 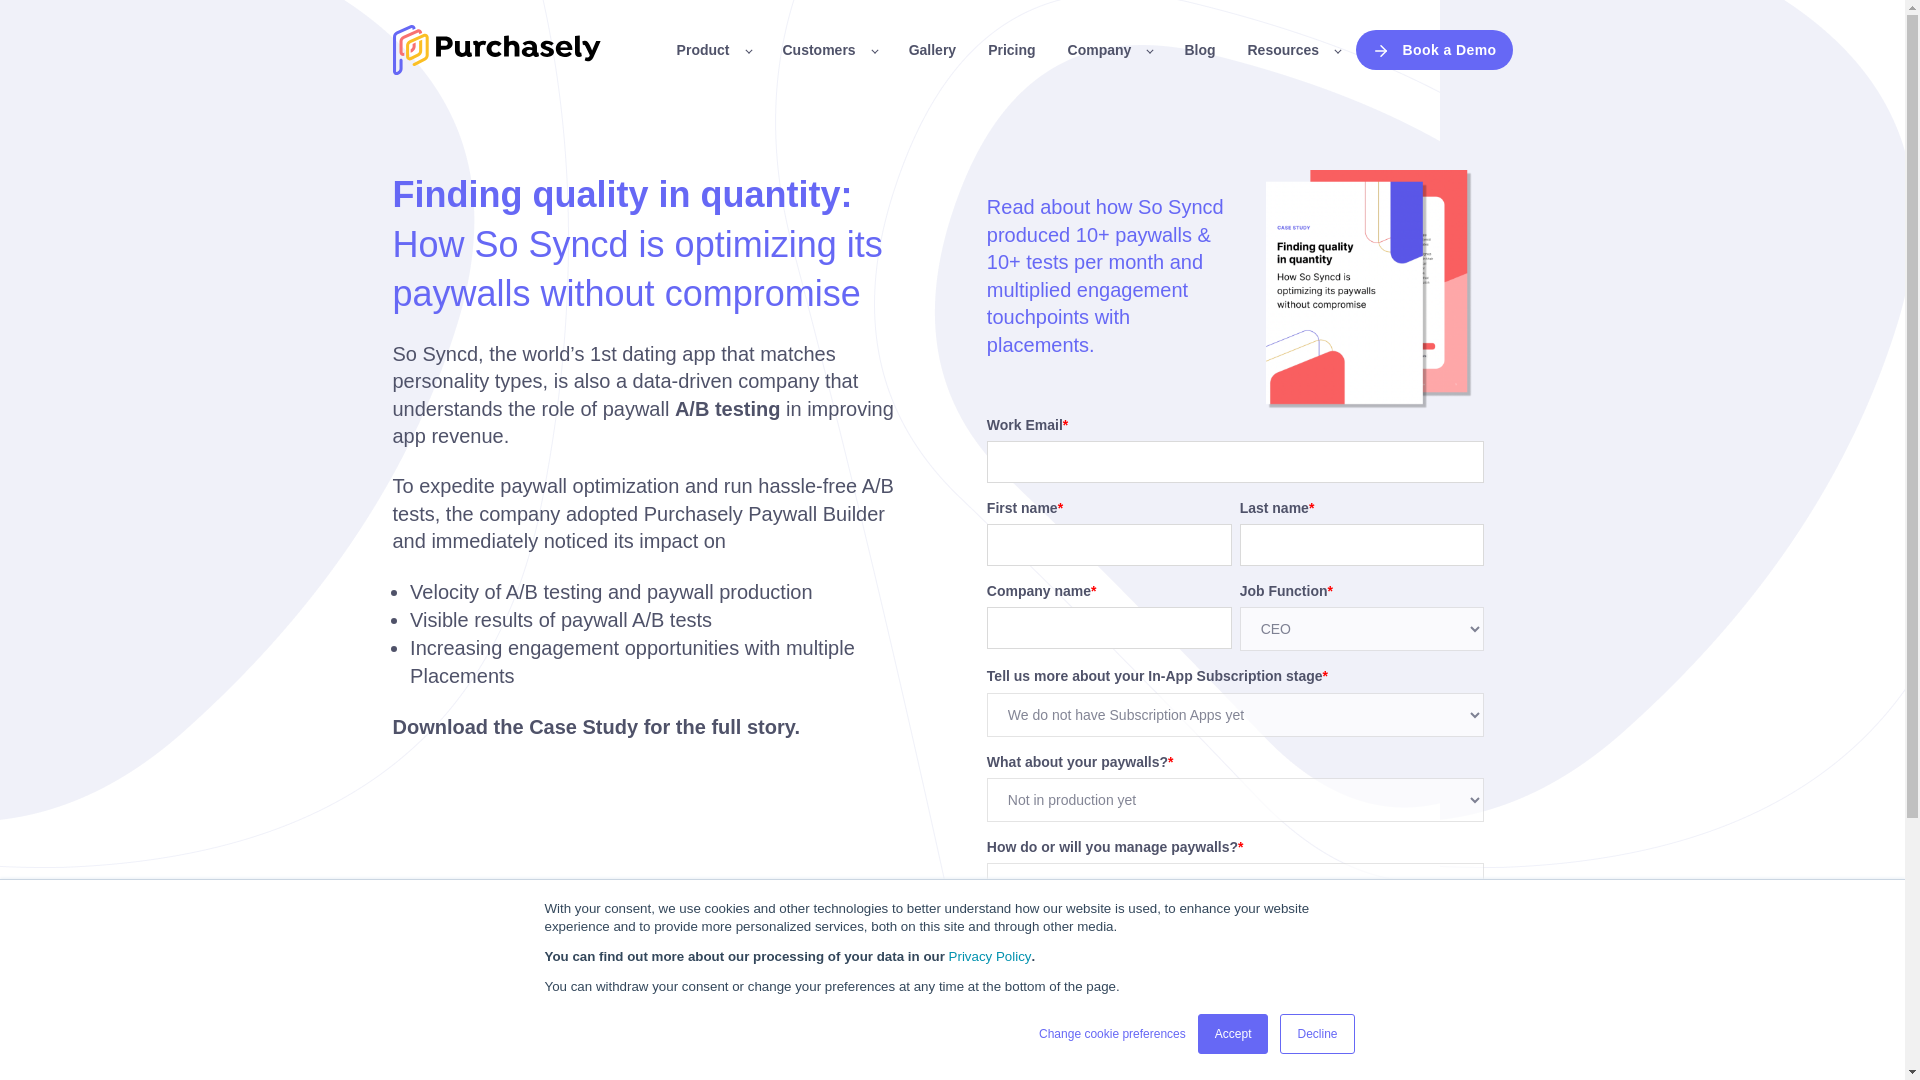 I want to click on With a Subscription billing system based on credit card, so click(x=993, y=1026).